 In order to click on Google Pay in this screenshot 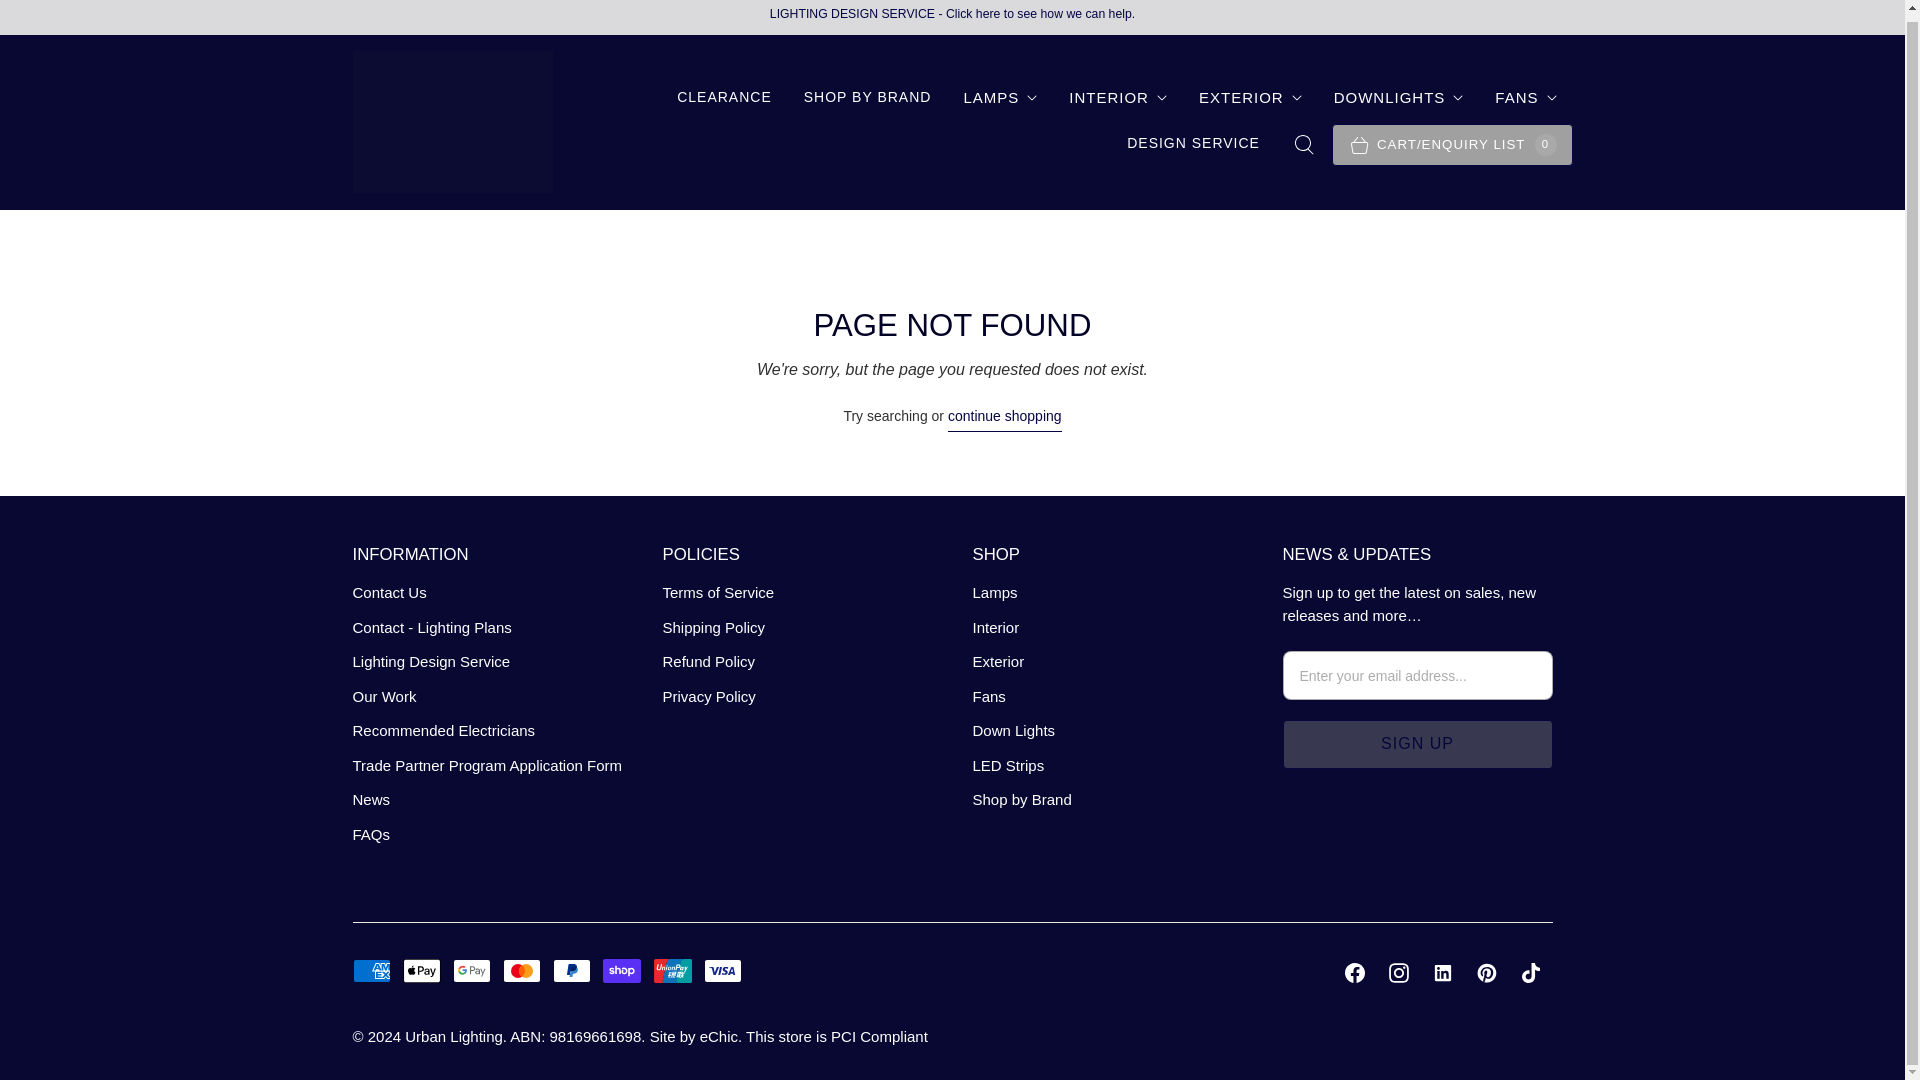, I will do `click(472, 970)`.